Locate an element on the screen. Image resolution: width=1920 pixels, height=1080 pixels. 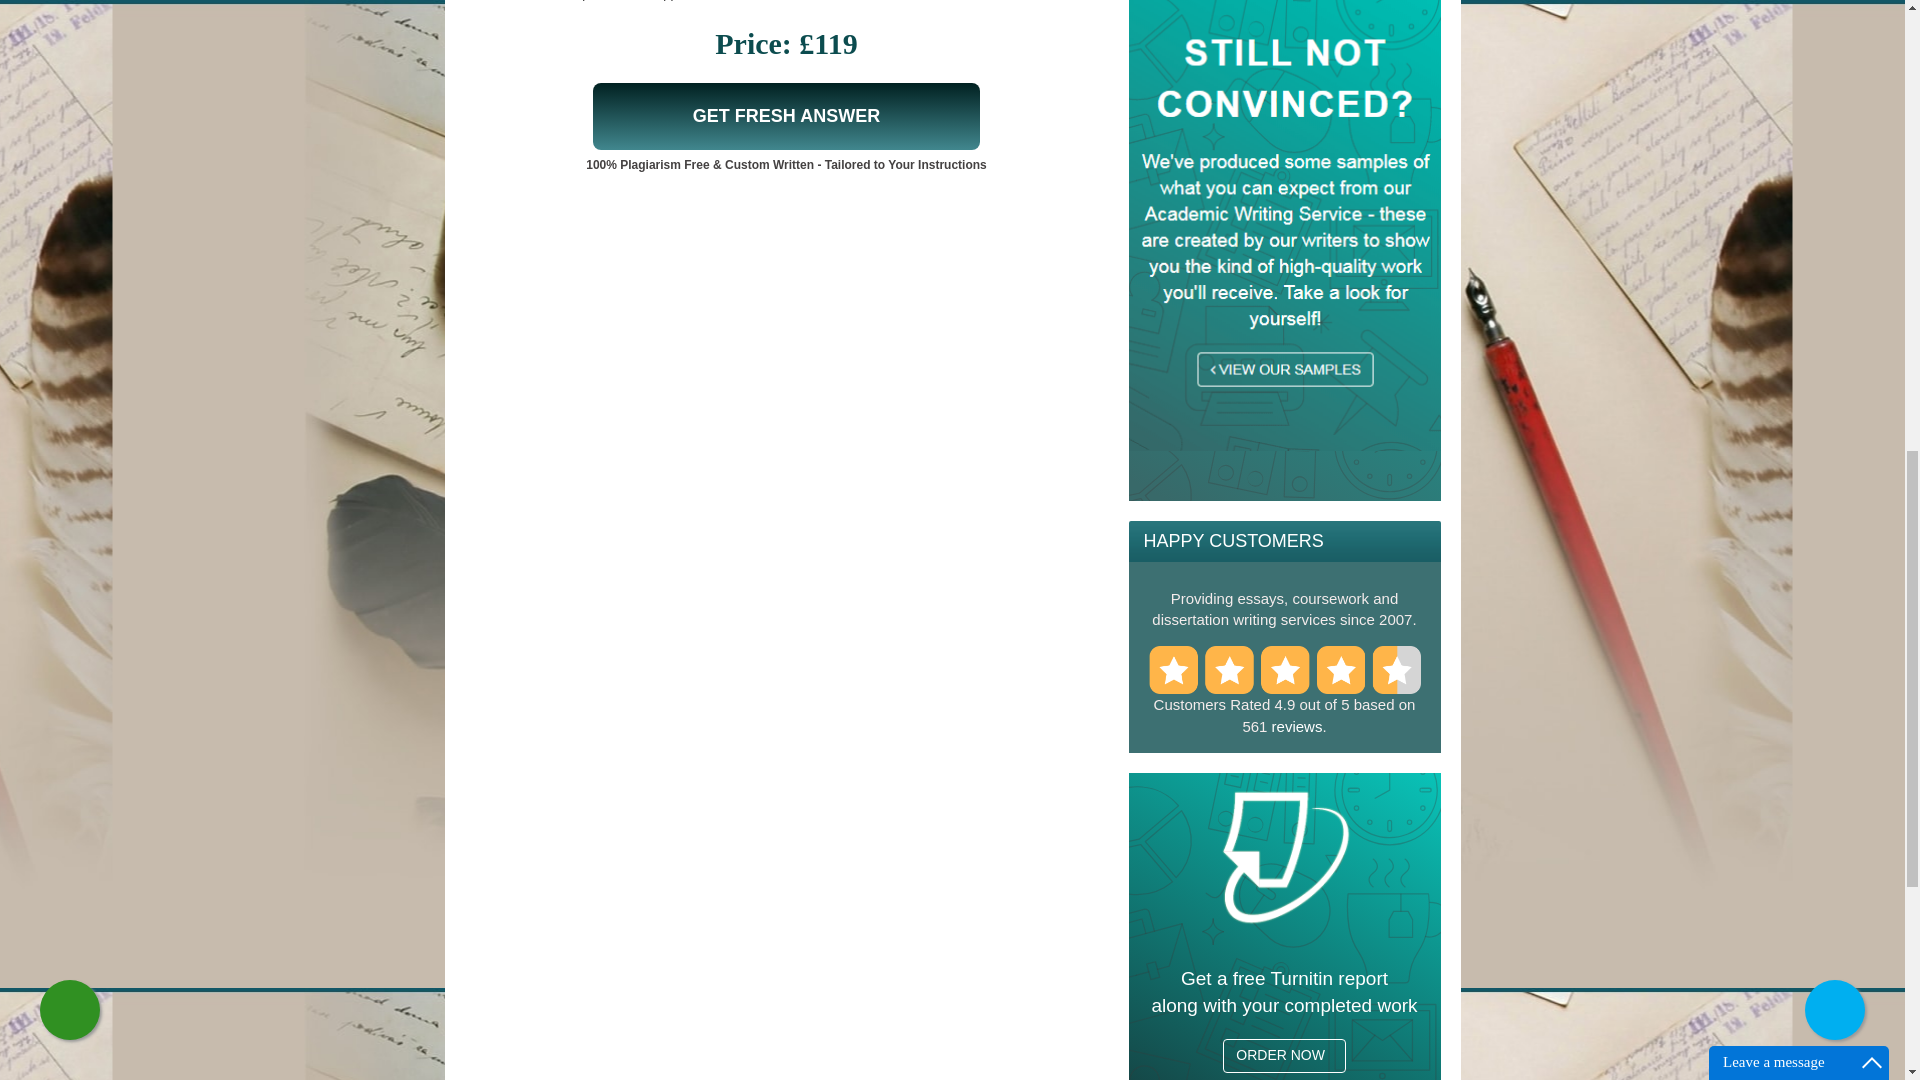
reviews is located at coordinates (1296, 726).